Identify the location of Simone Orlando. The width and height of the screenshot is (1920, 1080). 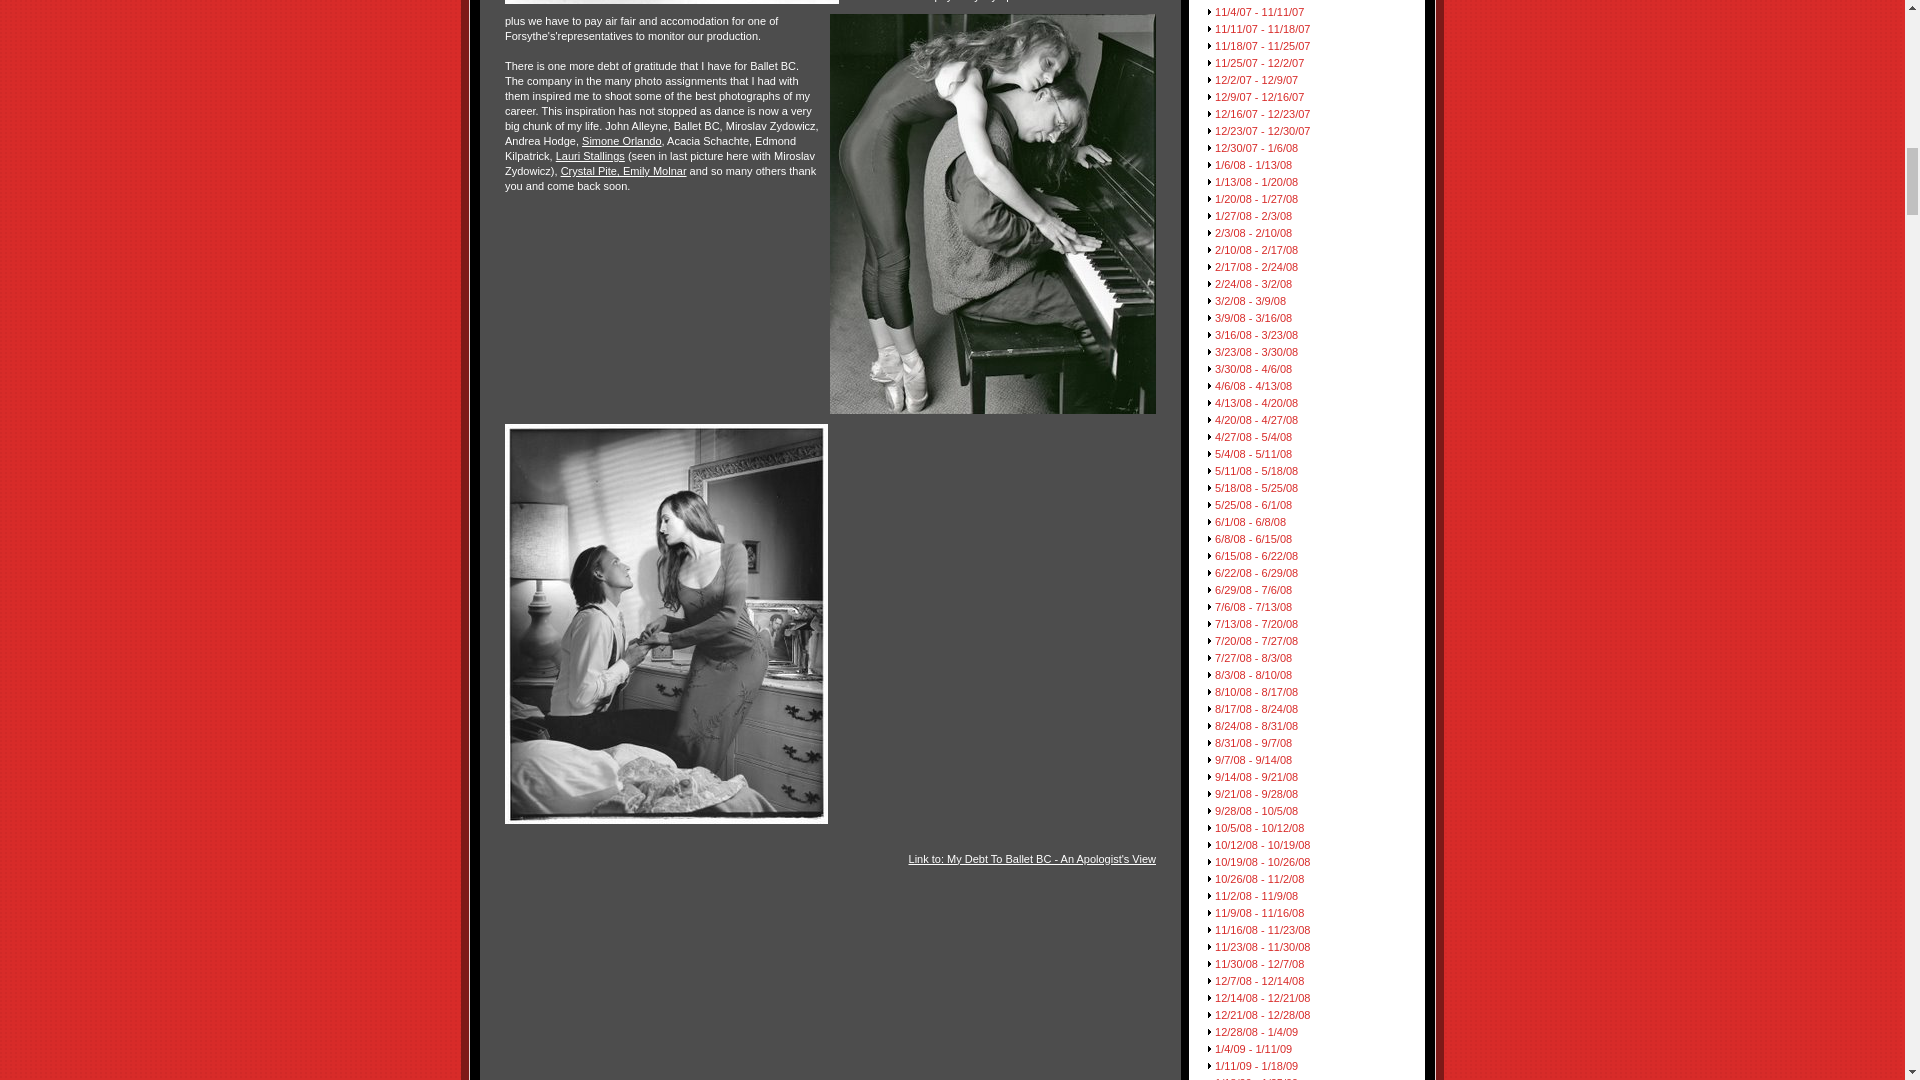
(622, 140).